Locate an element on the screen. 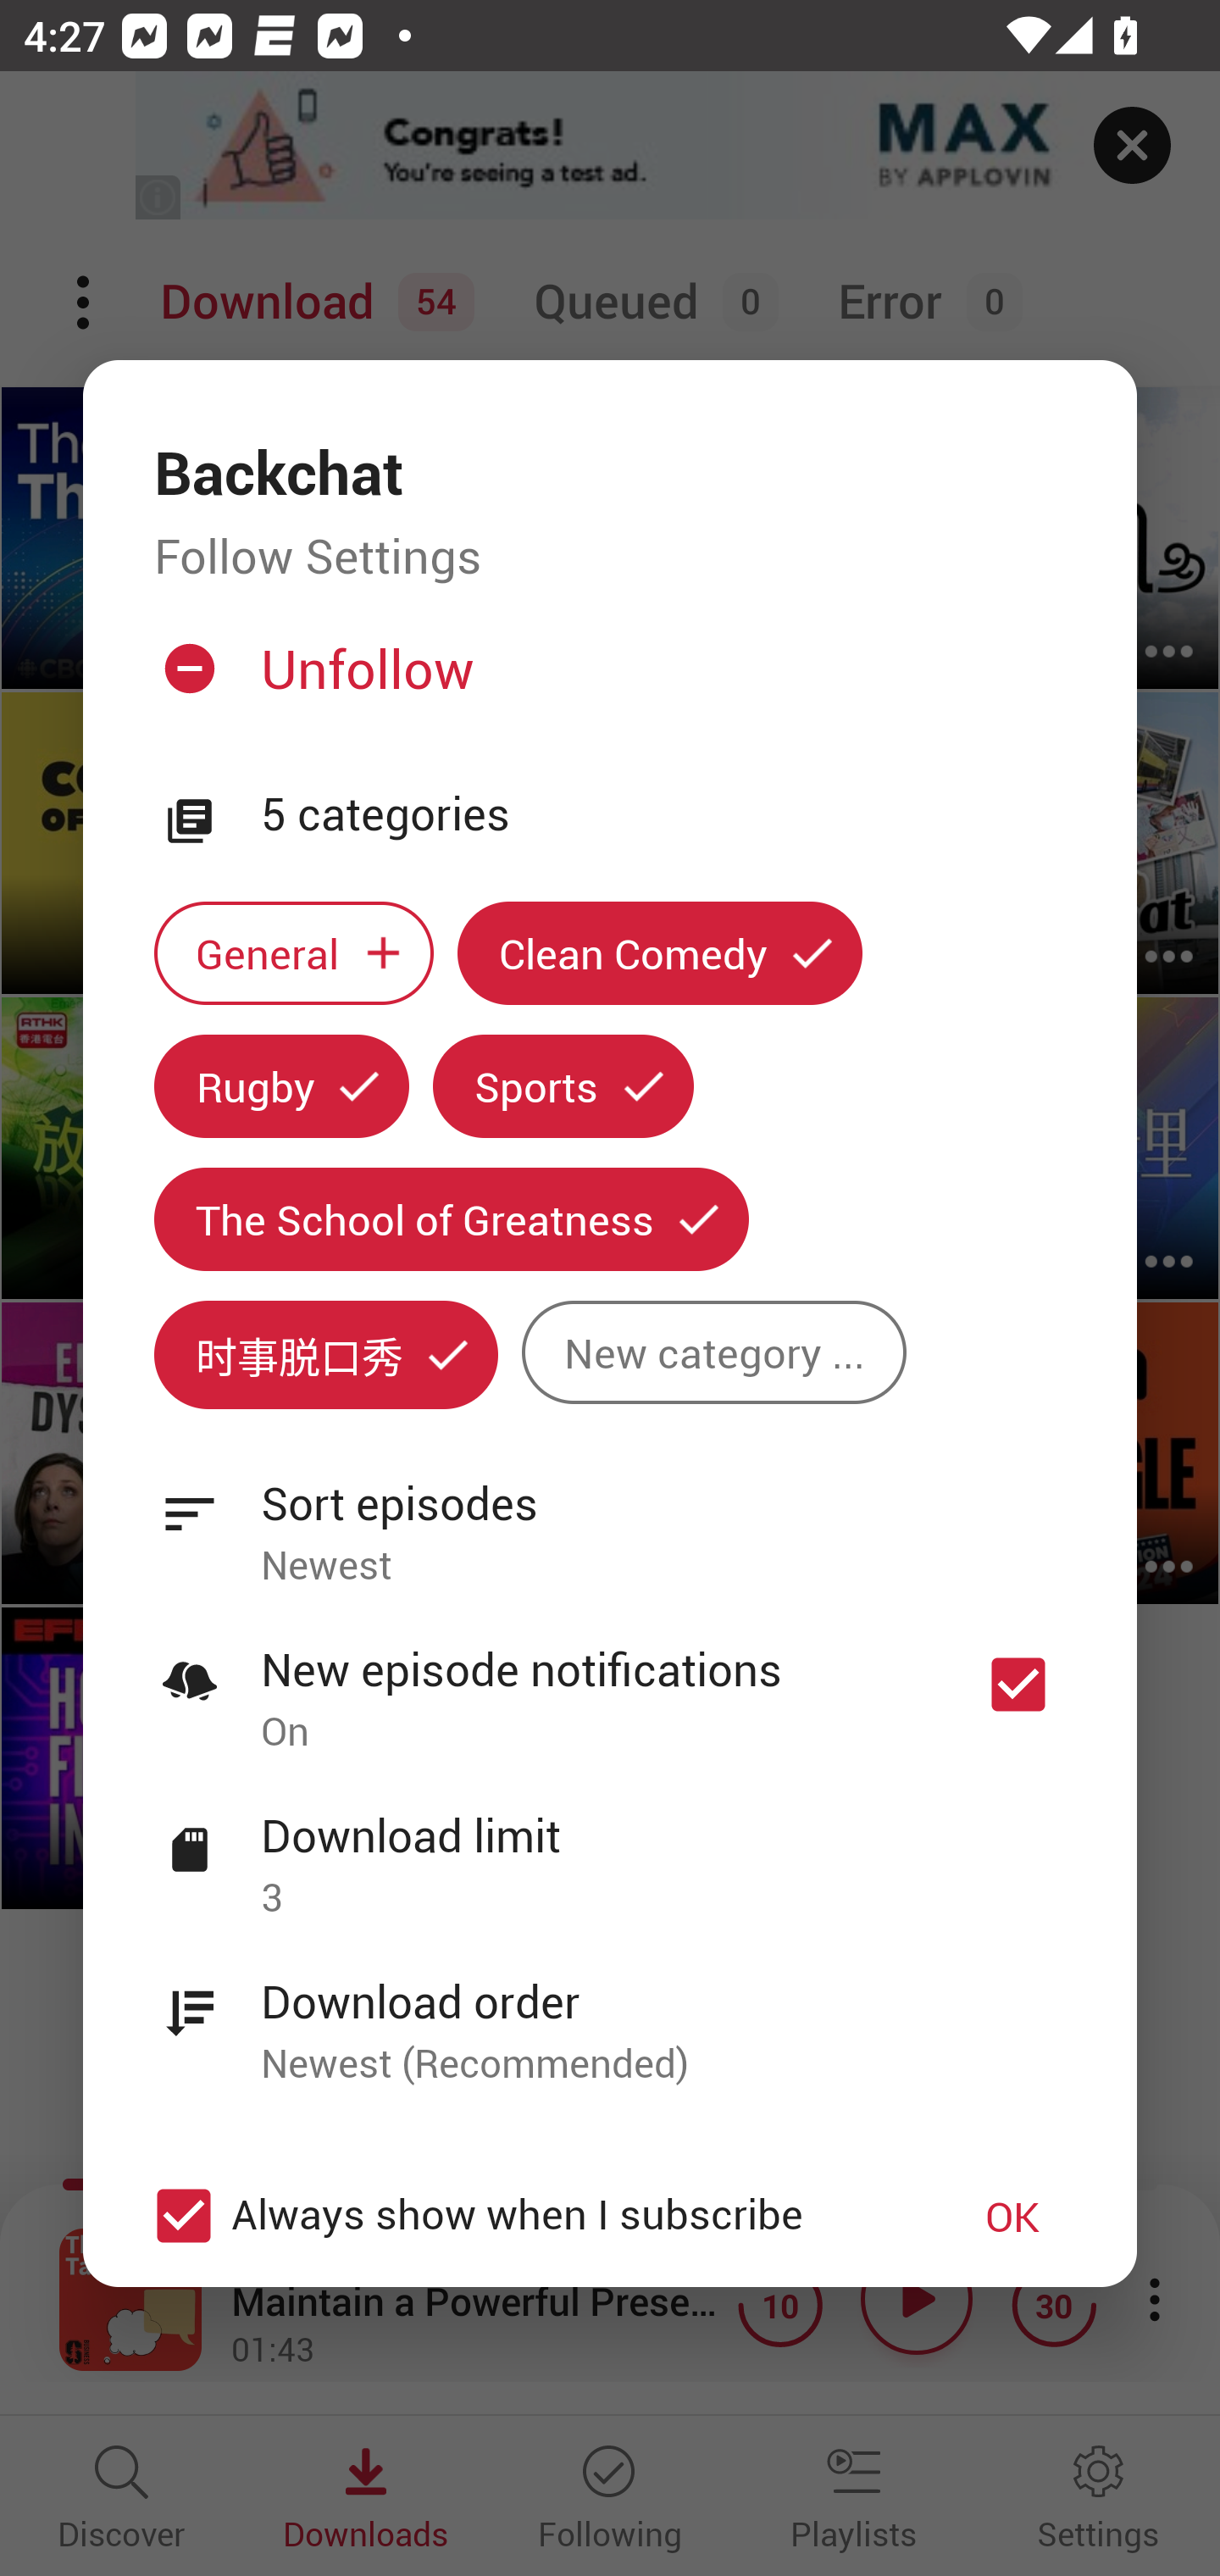  Clean Comedy is located at coordinates (660, 952).